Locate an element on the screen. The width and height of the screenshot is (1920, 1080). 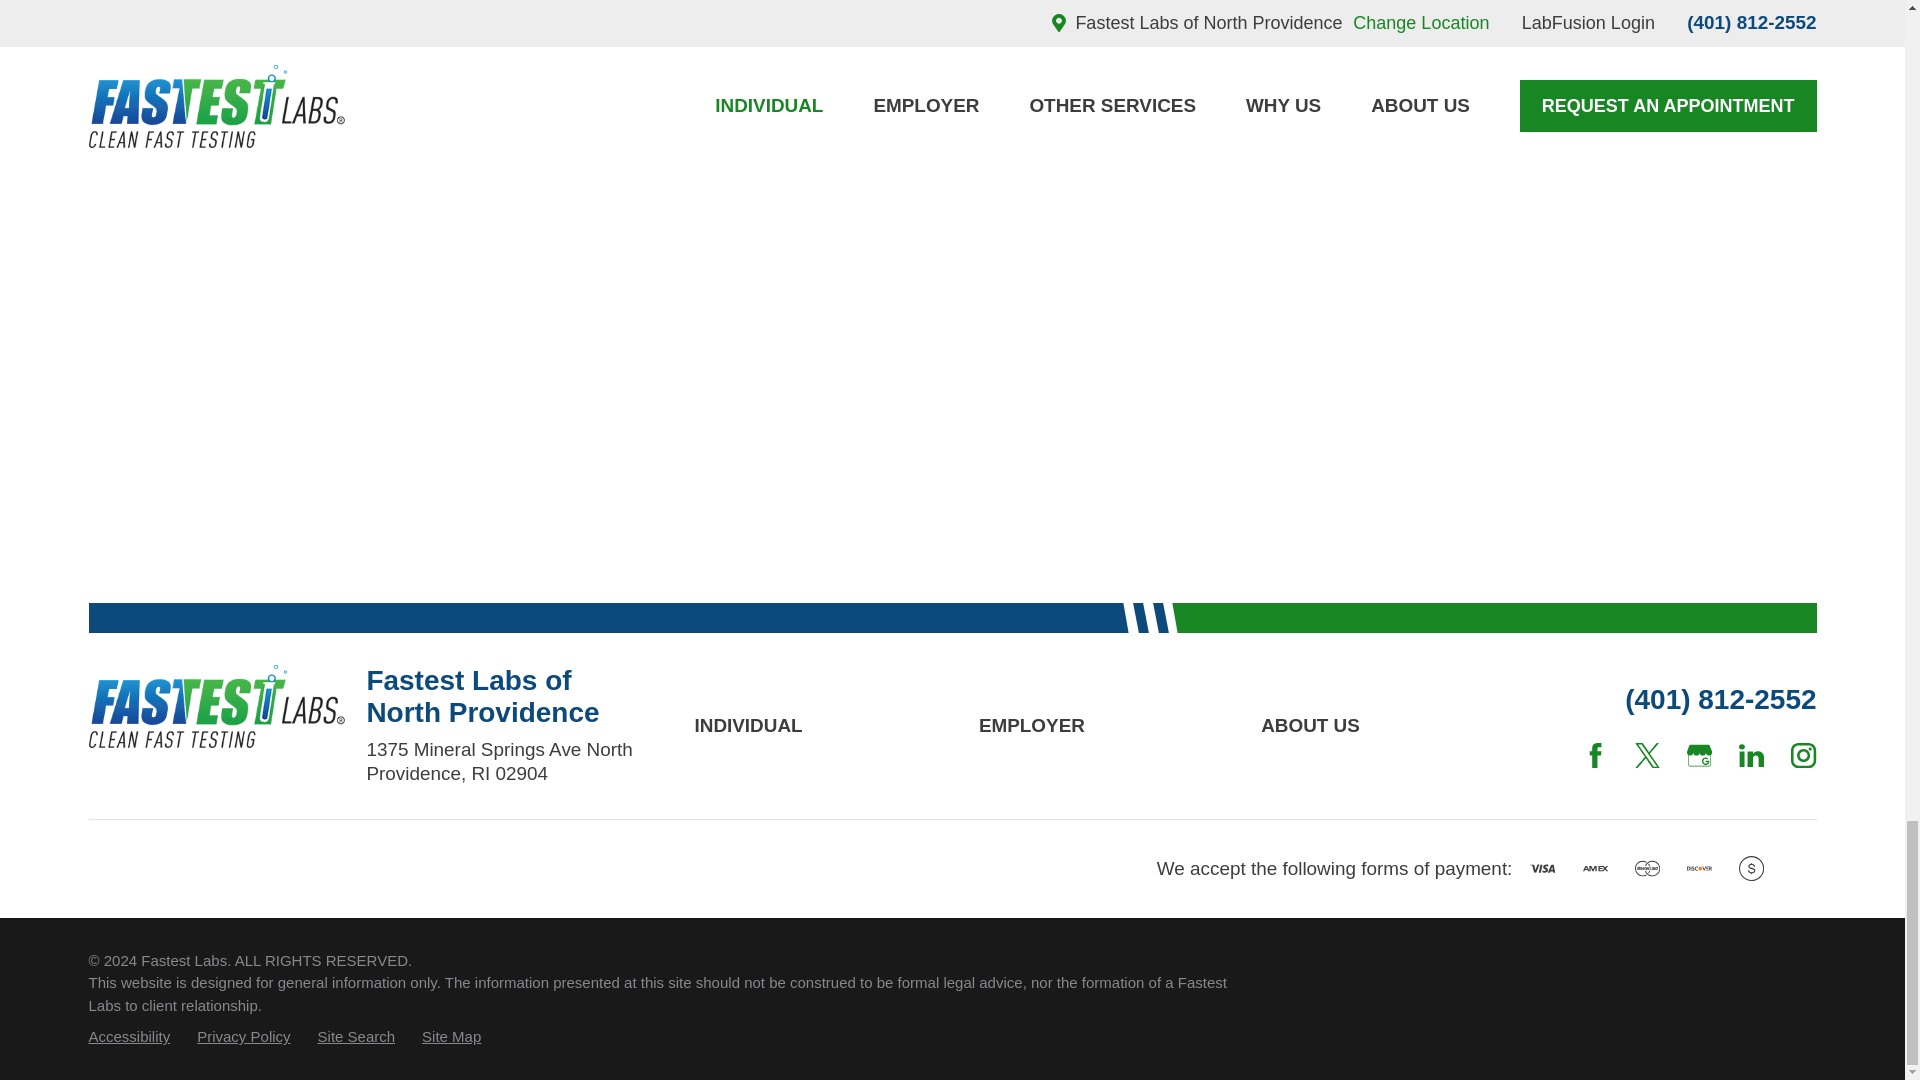
Twitter is located at coordinates (1648, 755).